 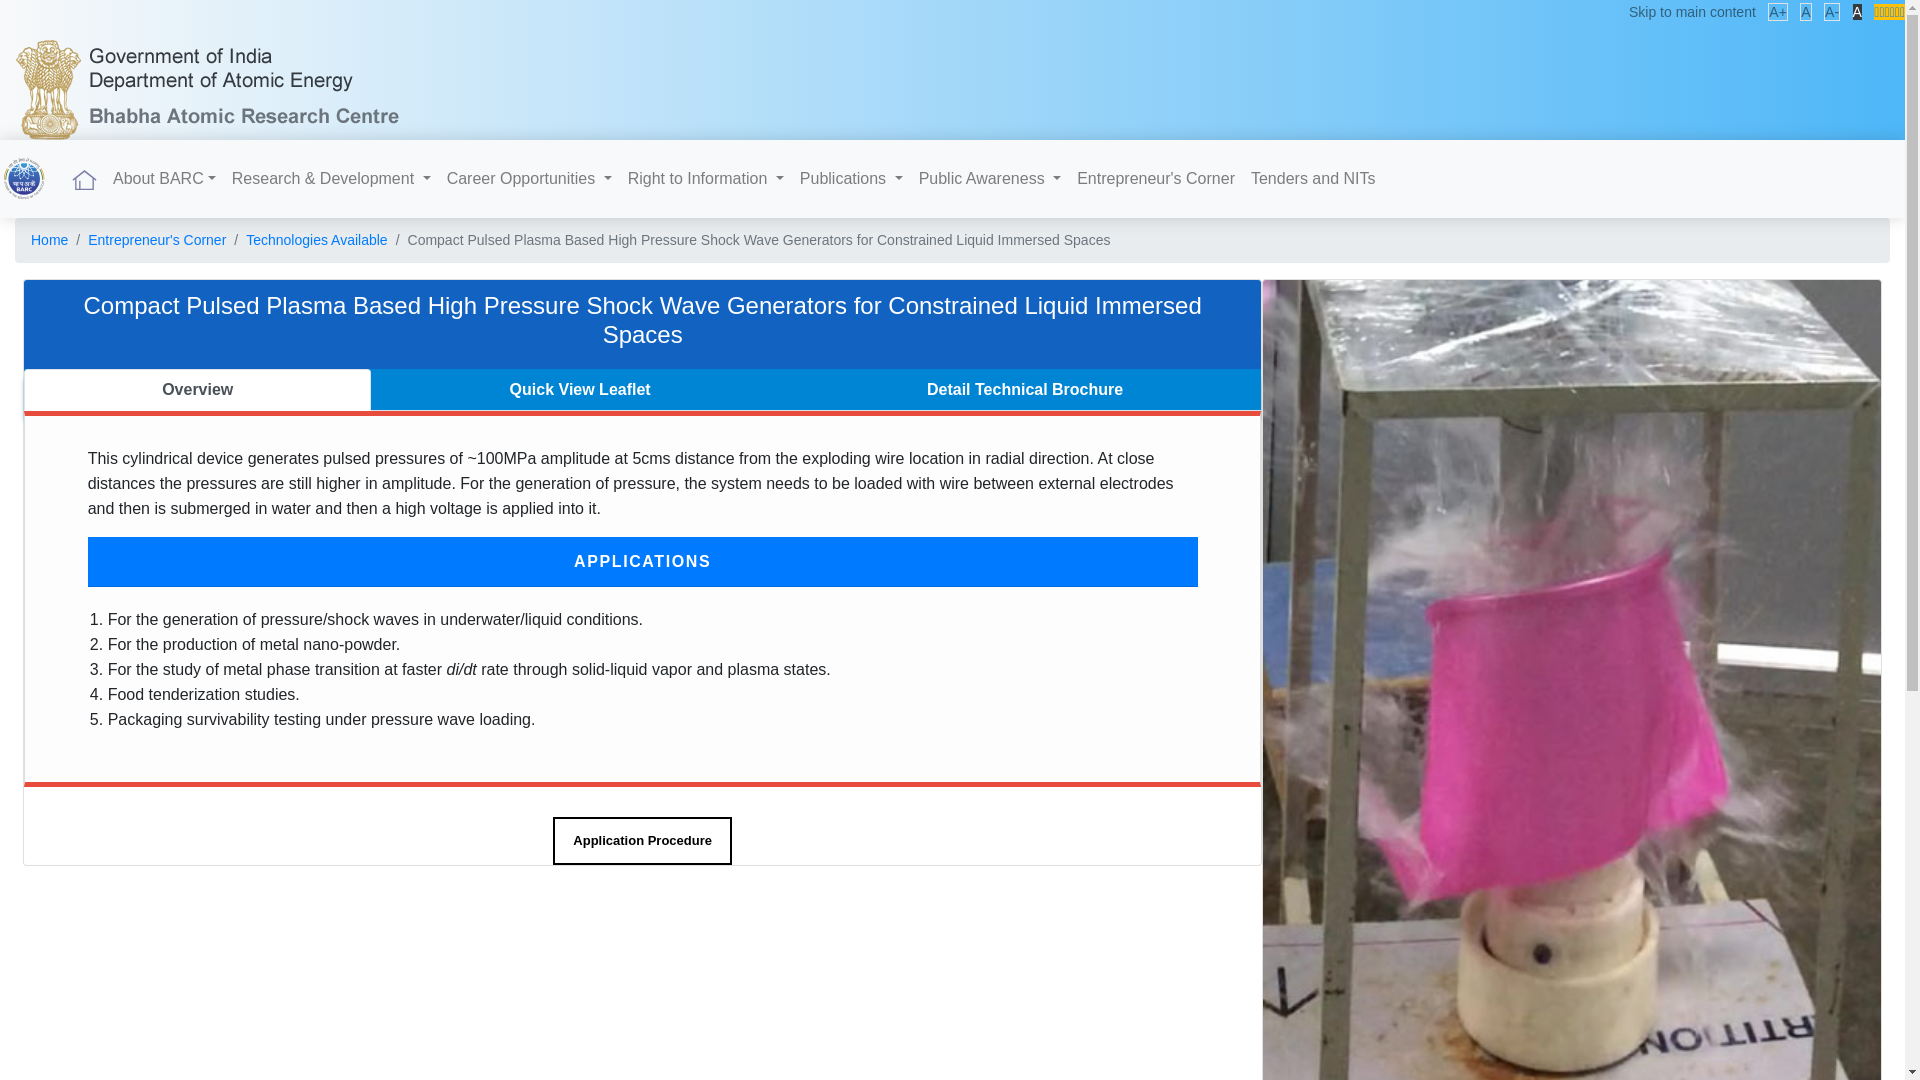 What do you see at coordinates (1832, 12) in the screenshot?
I see `A-` at bounding box center [1832, 12].